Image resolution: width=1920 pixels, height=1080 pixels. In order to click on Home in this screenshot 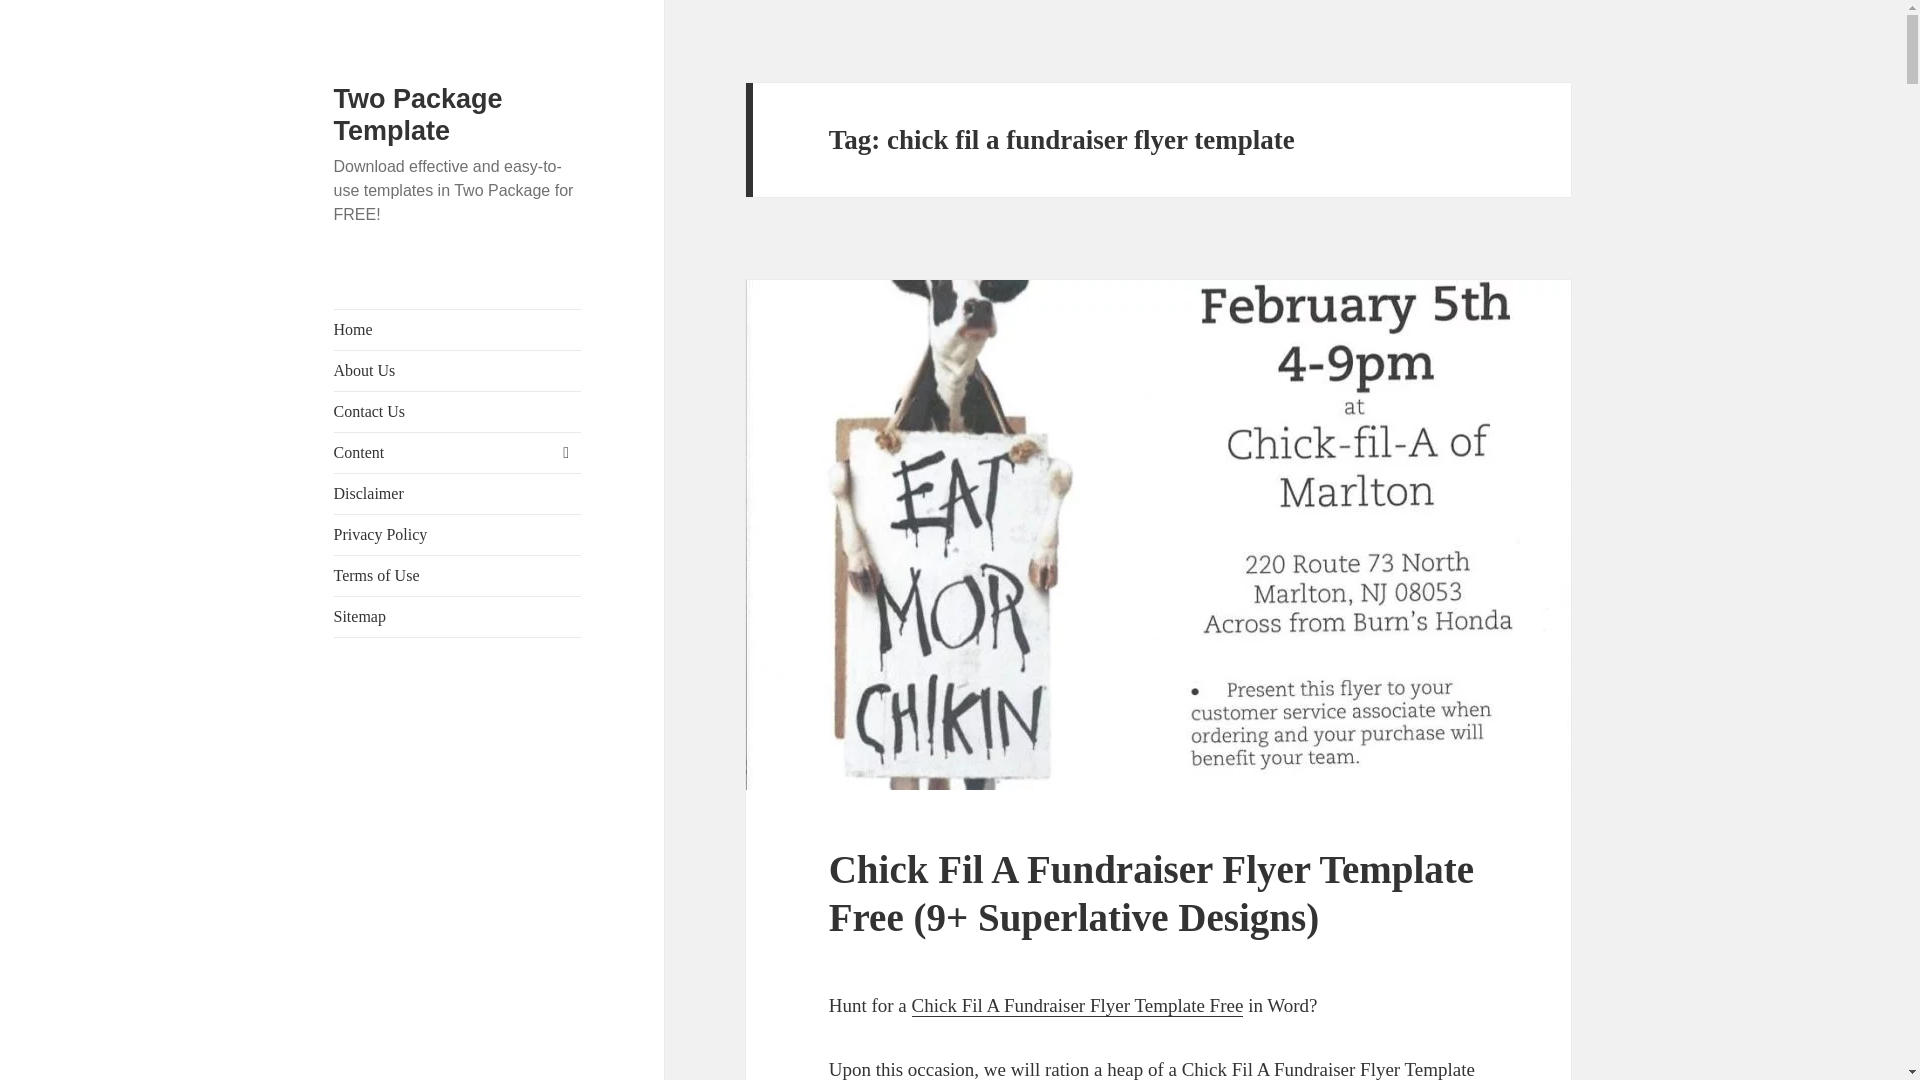, I will do `click(458, 329)`.